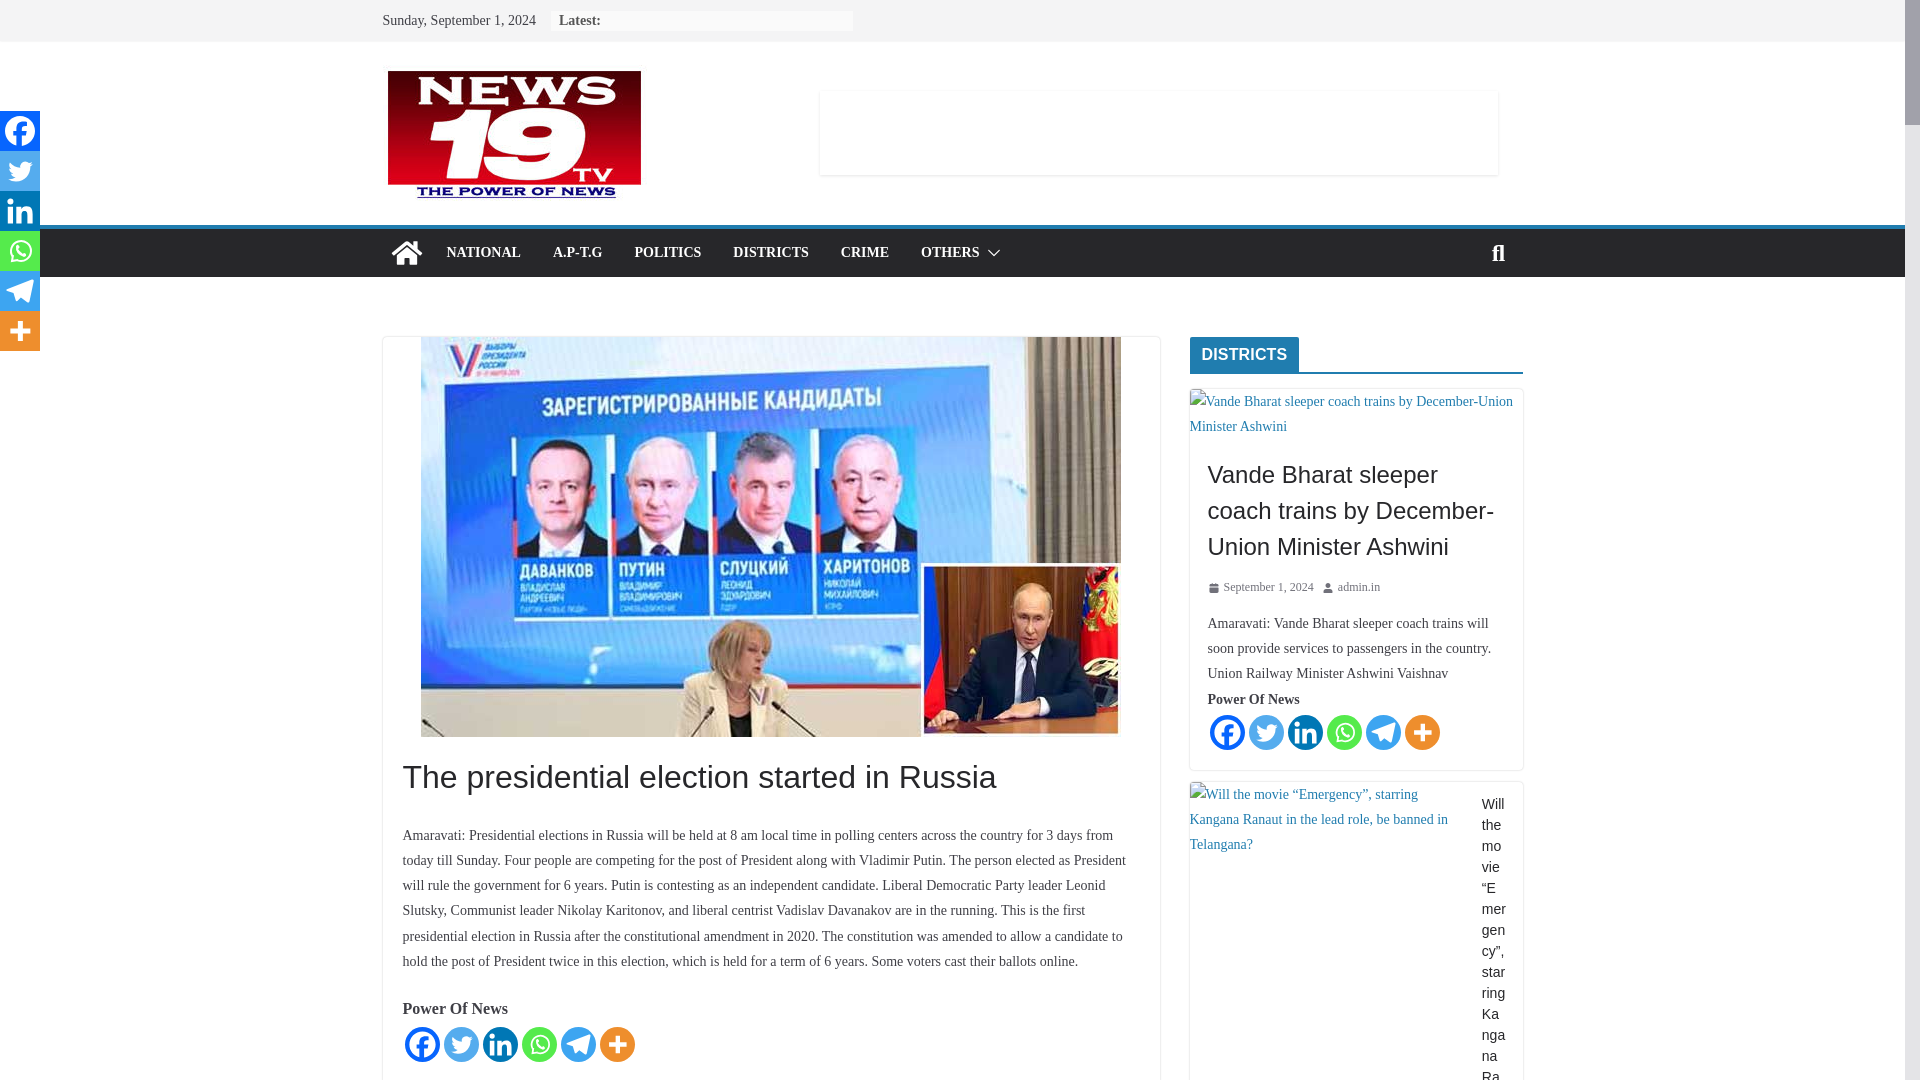  I want to click on Telegram, so click(578, 1044).